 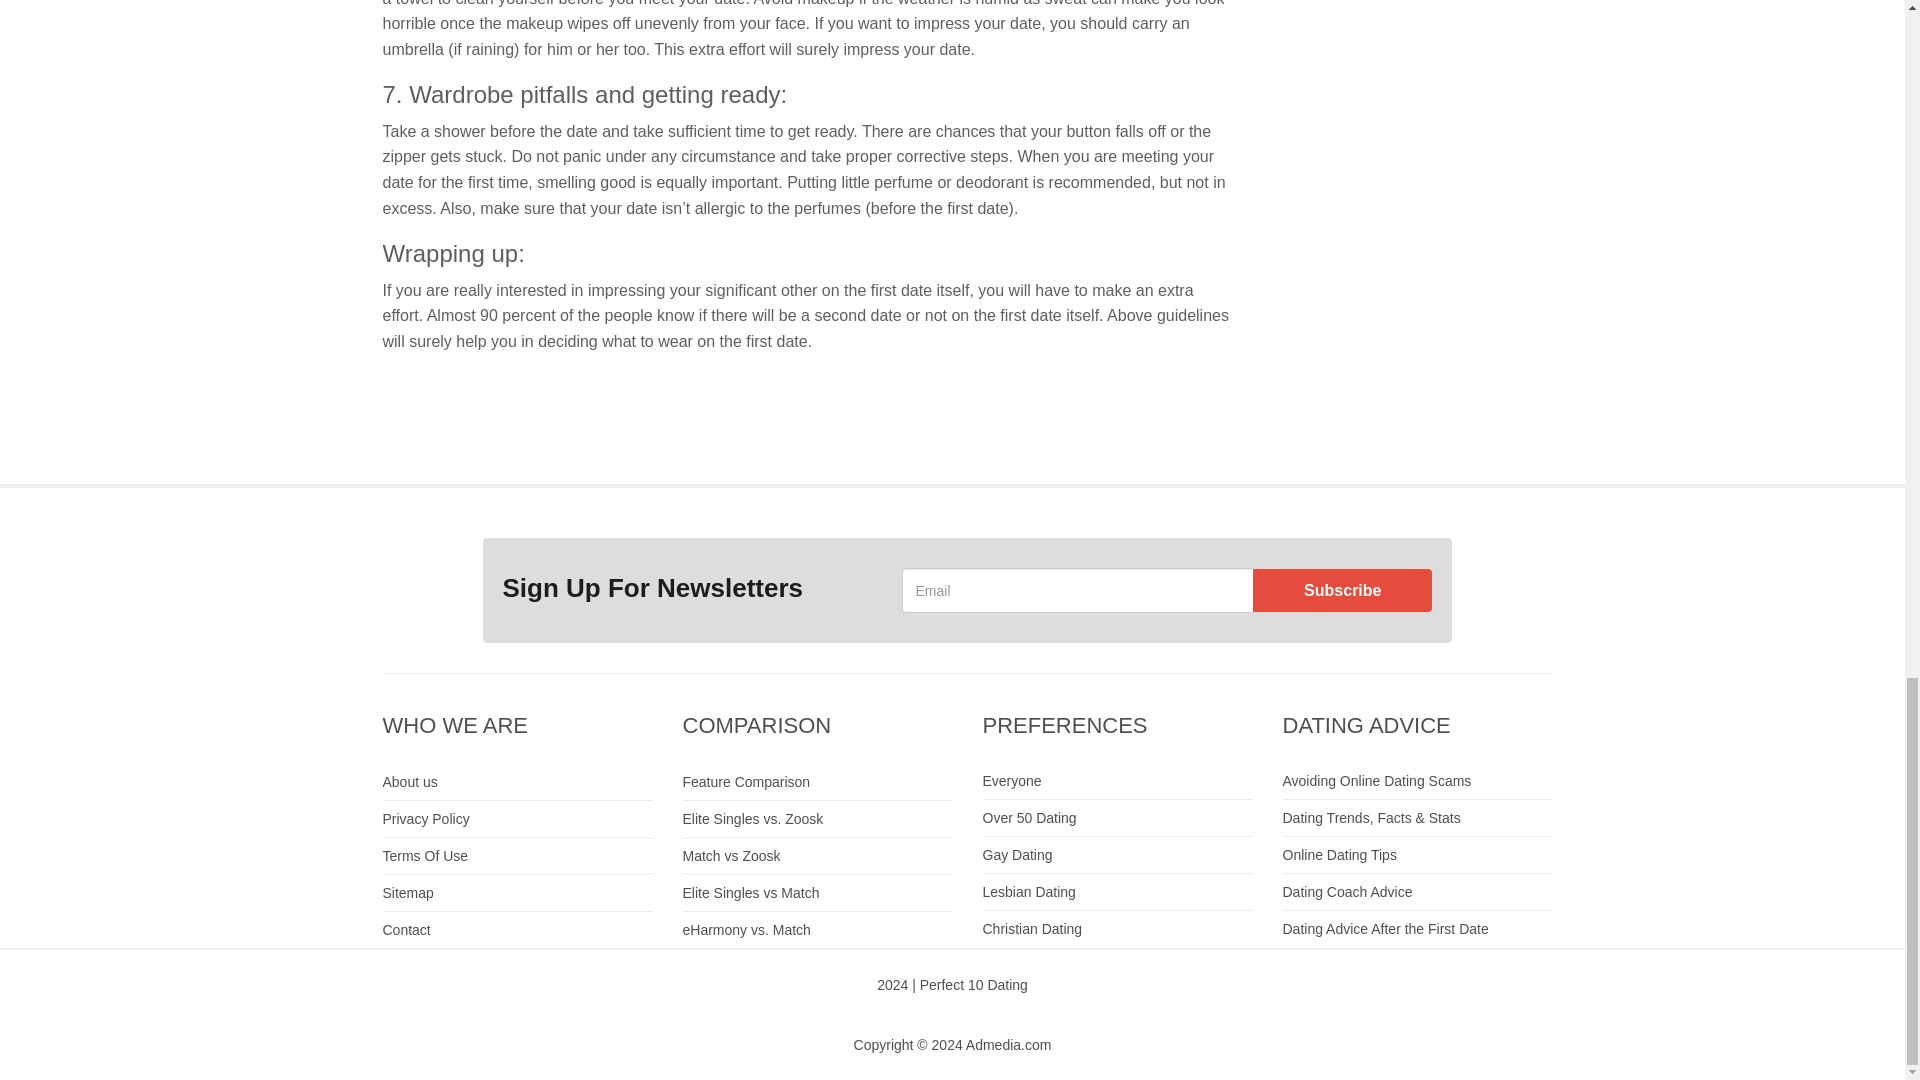 I want to click on Sitemap, so click(x=517, y=892).